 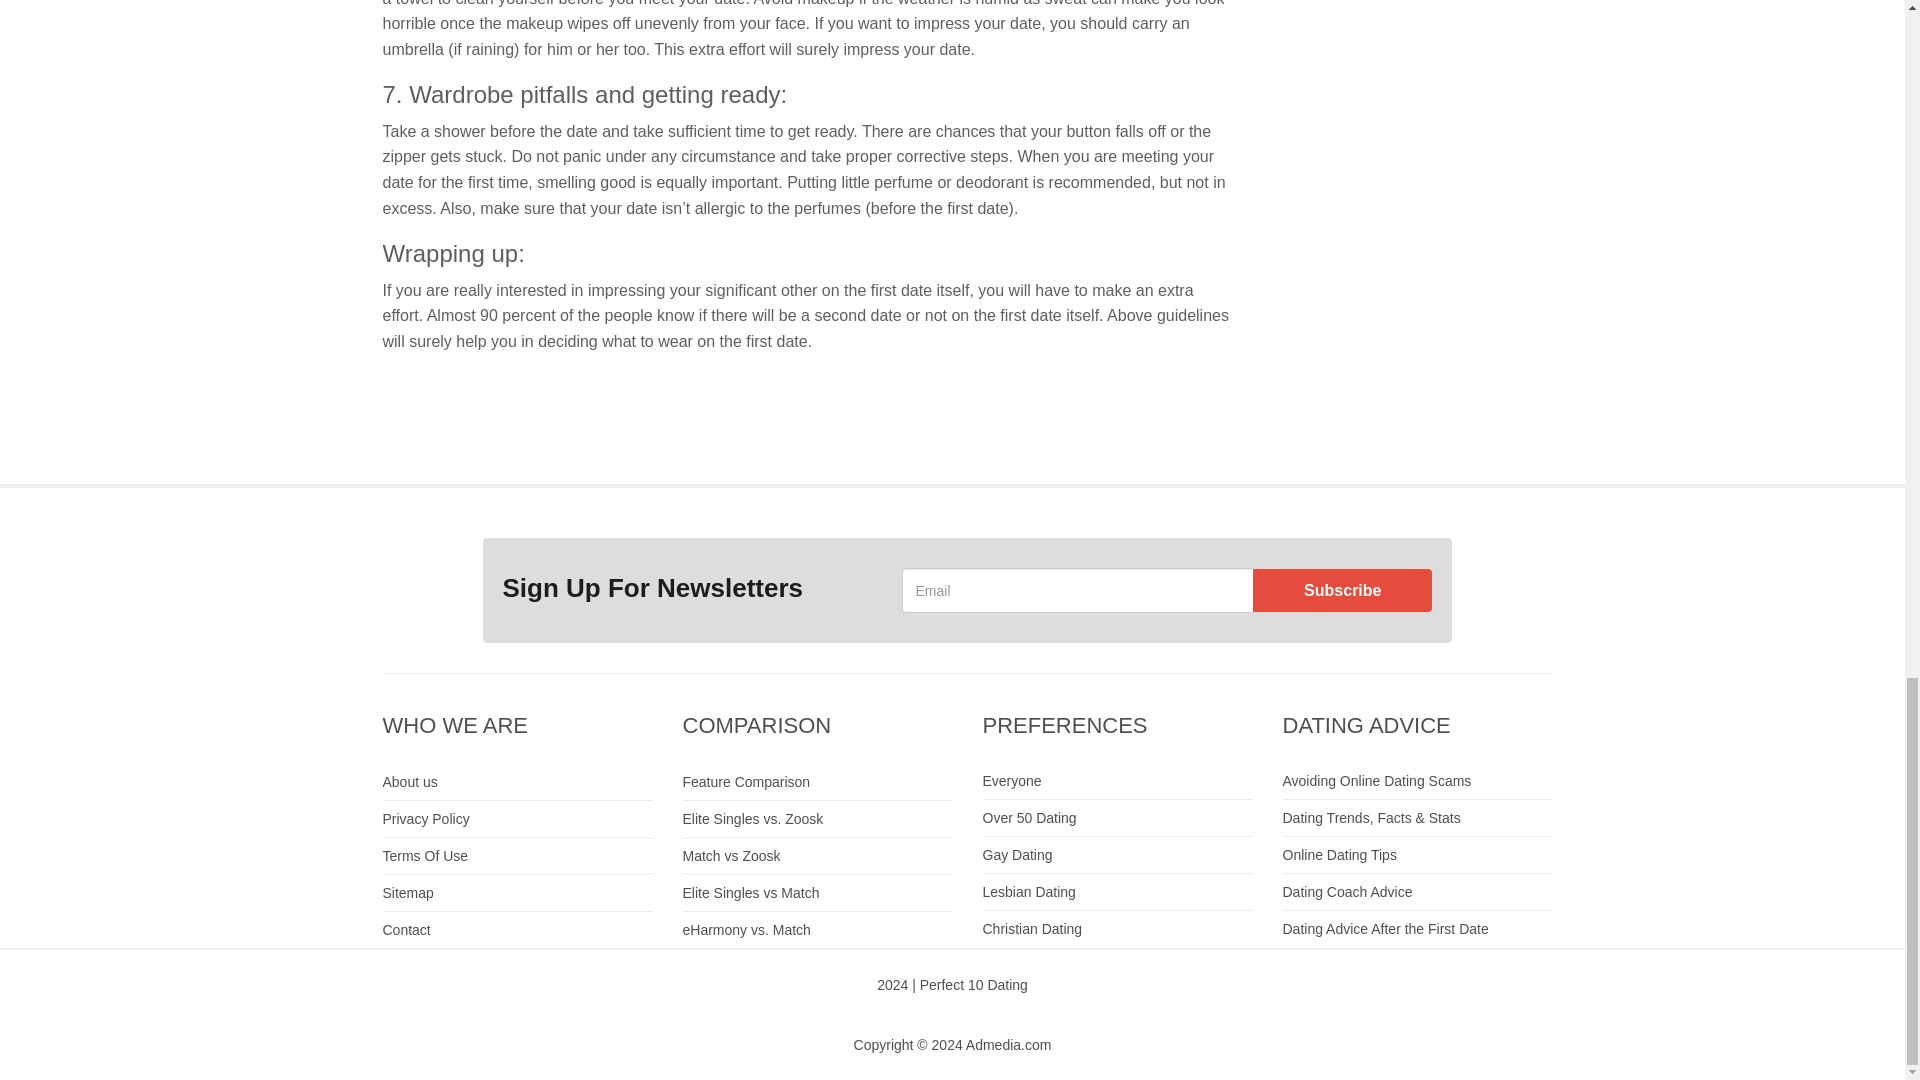 I want to click on Sitemap, so click(x=517, y=892).